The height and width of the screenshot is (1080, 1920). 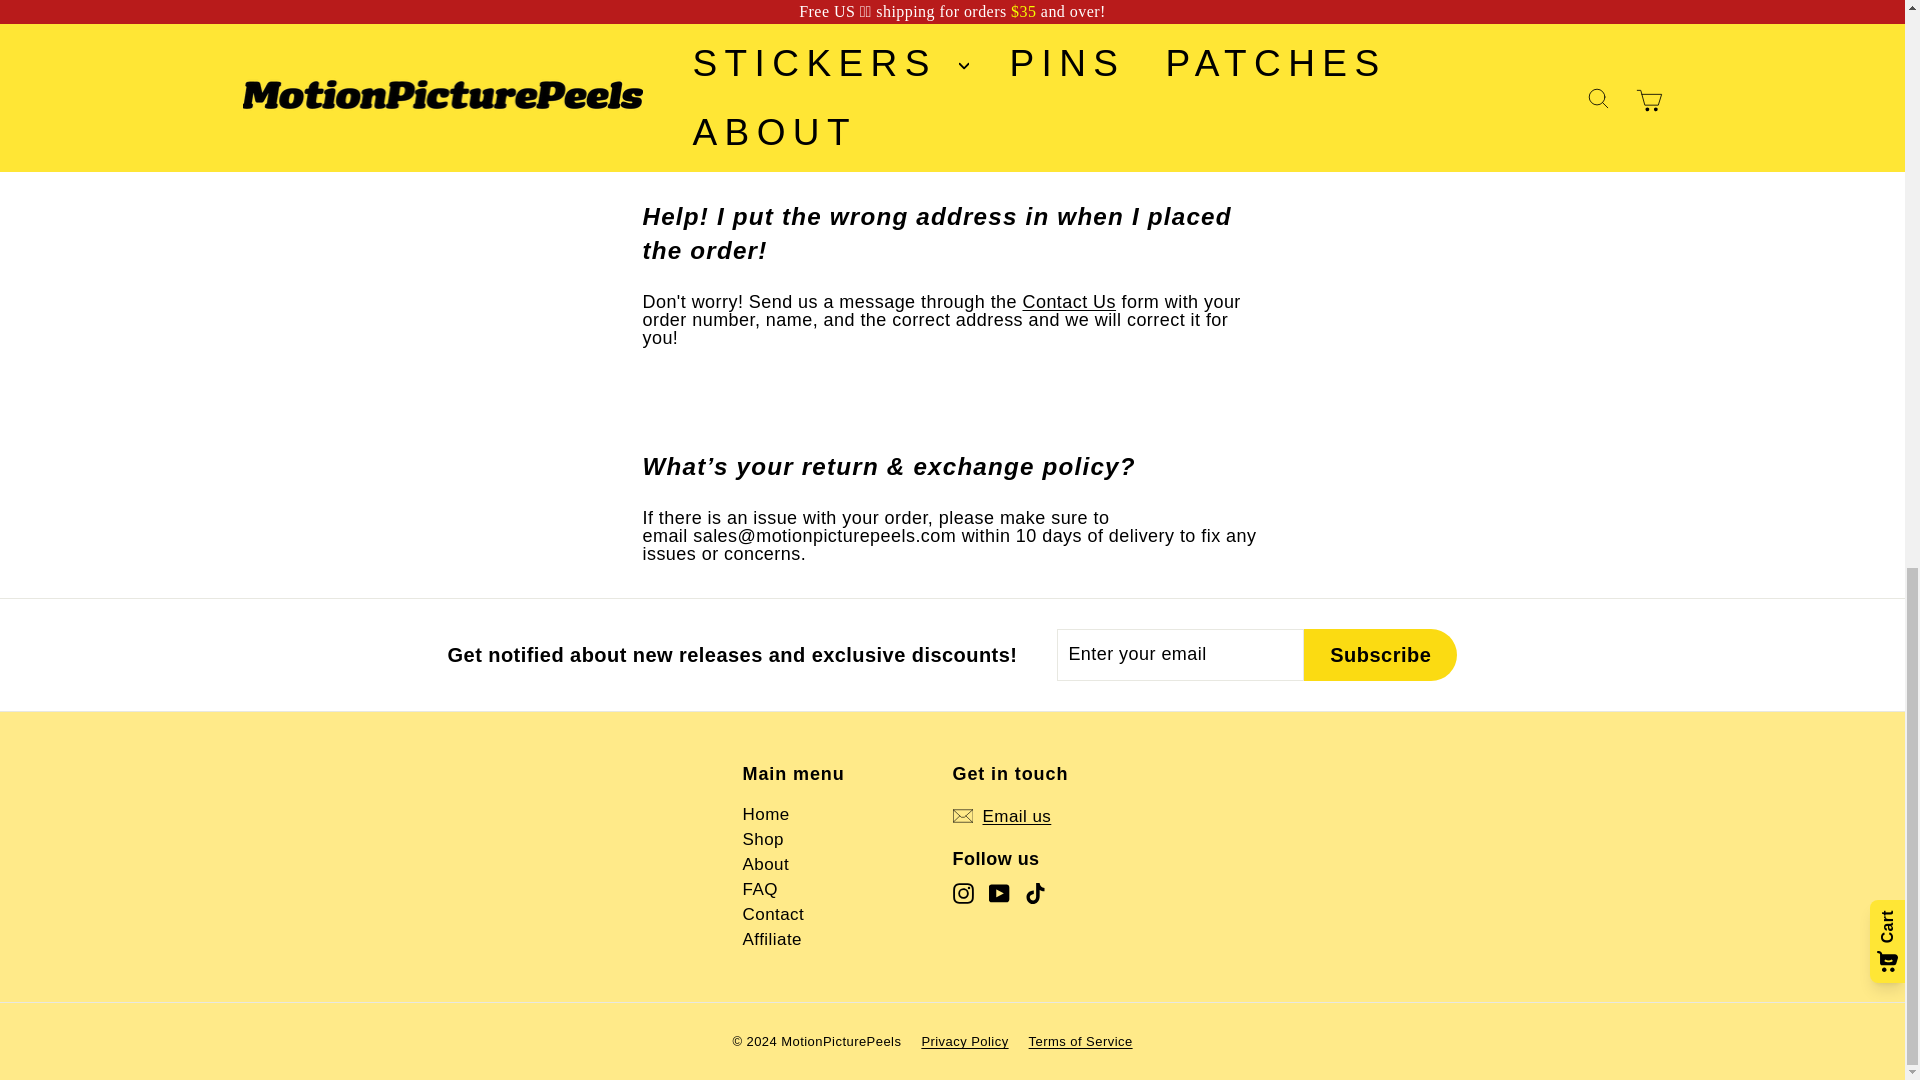 What do you see at coordinates (765, 864) in the screenshot?
I see `About` at bounding box center [765, 864].